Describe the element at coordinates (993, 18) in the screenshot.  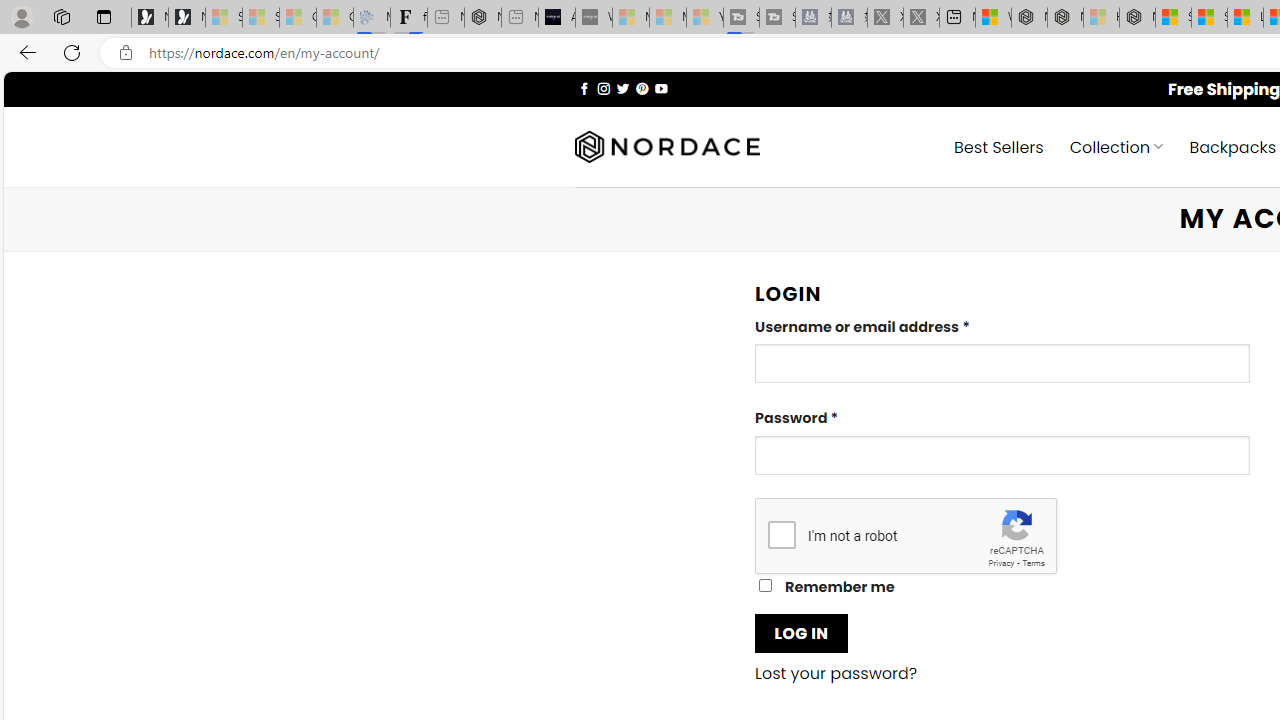
I see `Wildlife - MSN` at that location.